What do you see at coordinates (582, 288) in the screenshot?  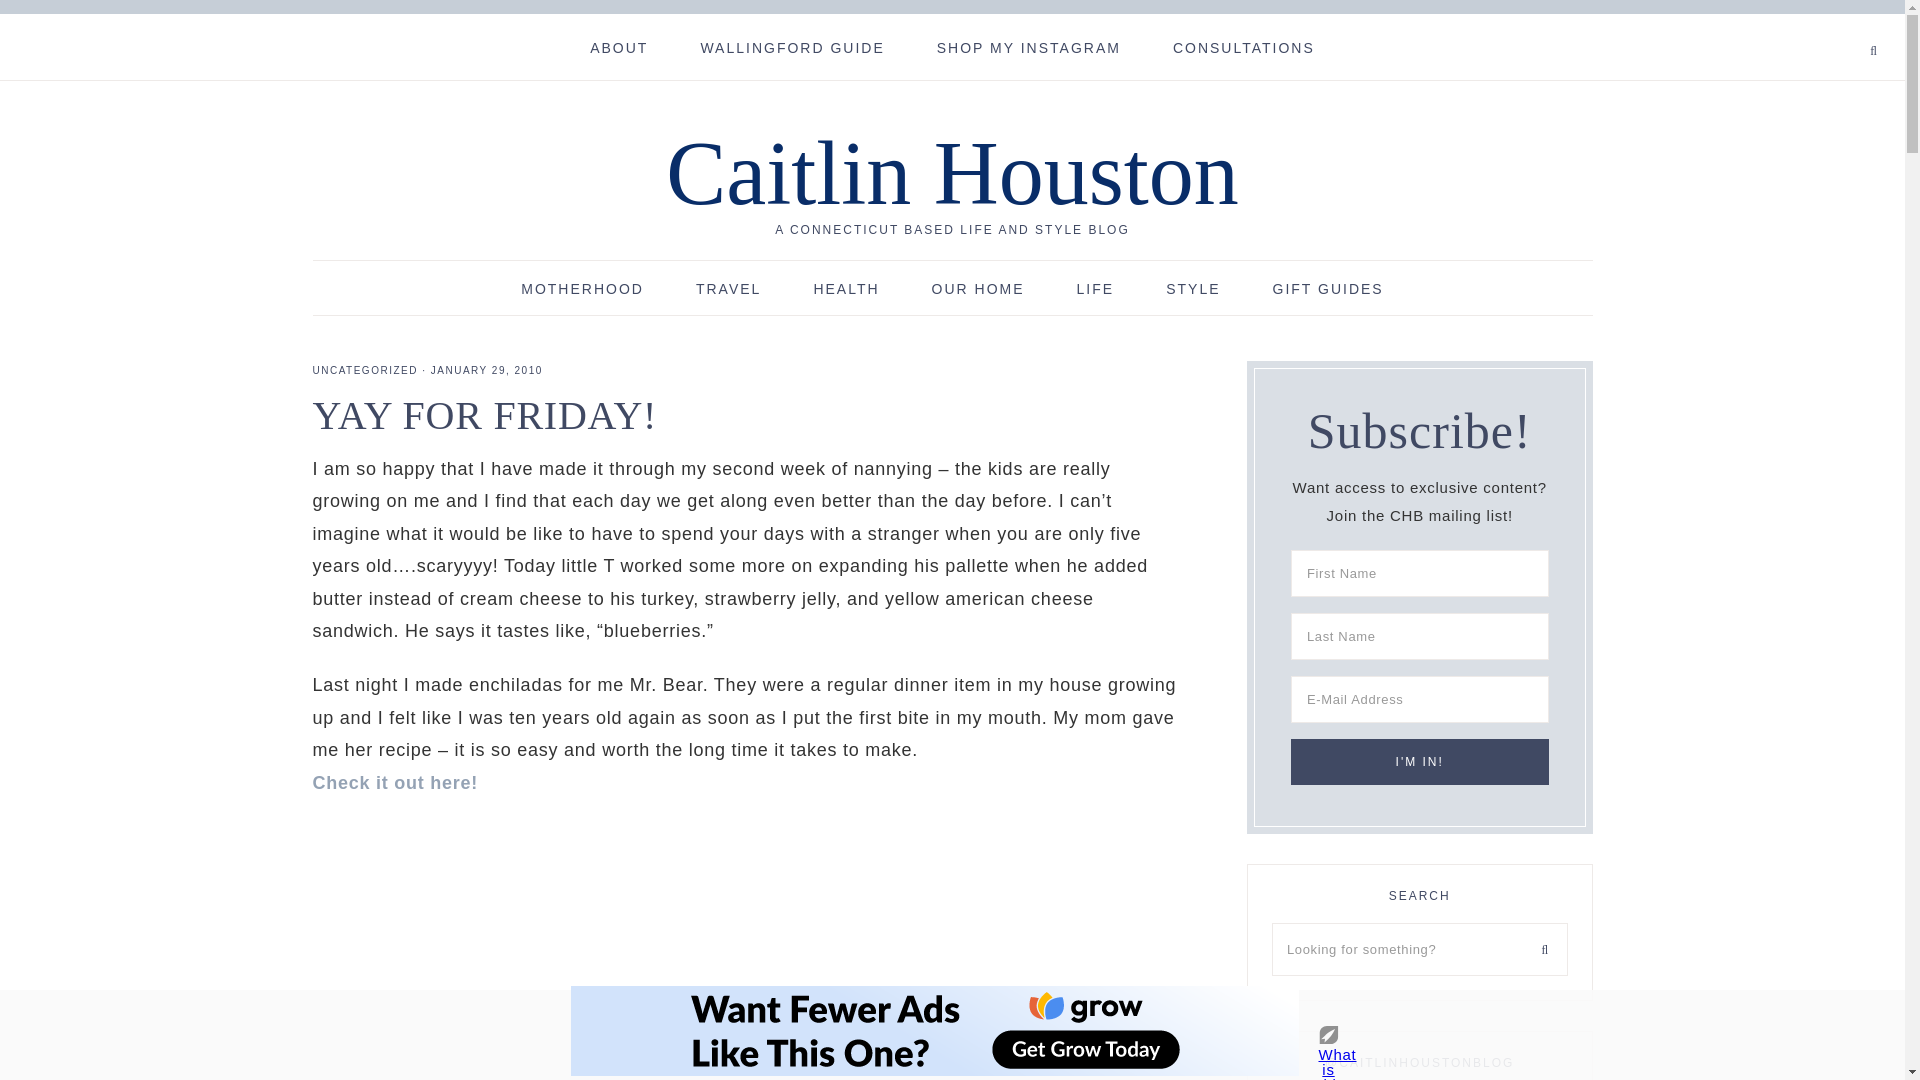 I see `MOTHERHOOD` at bounding box center [582, 288].